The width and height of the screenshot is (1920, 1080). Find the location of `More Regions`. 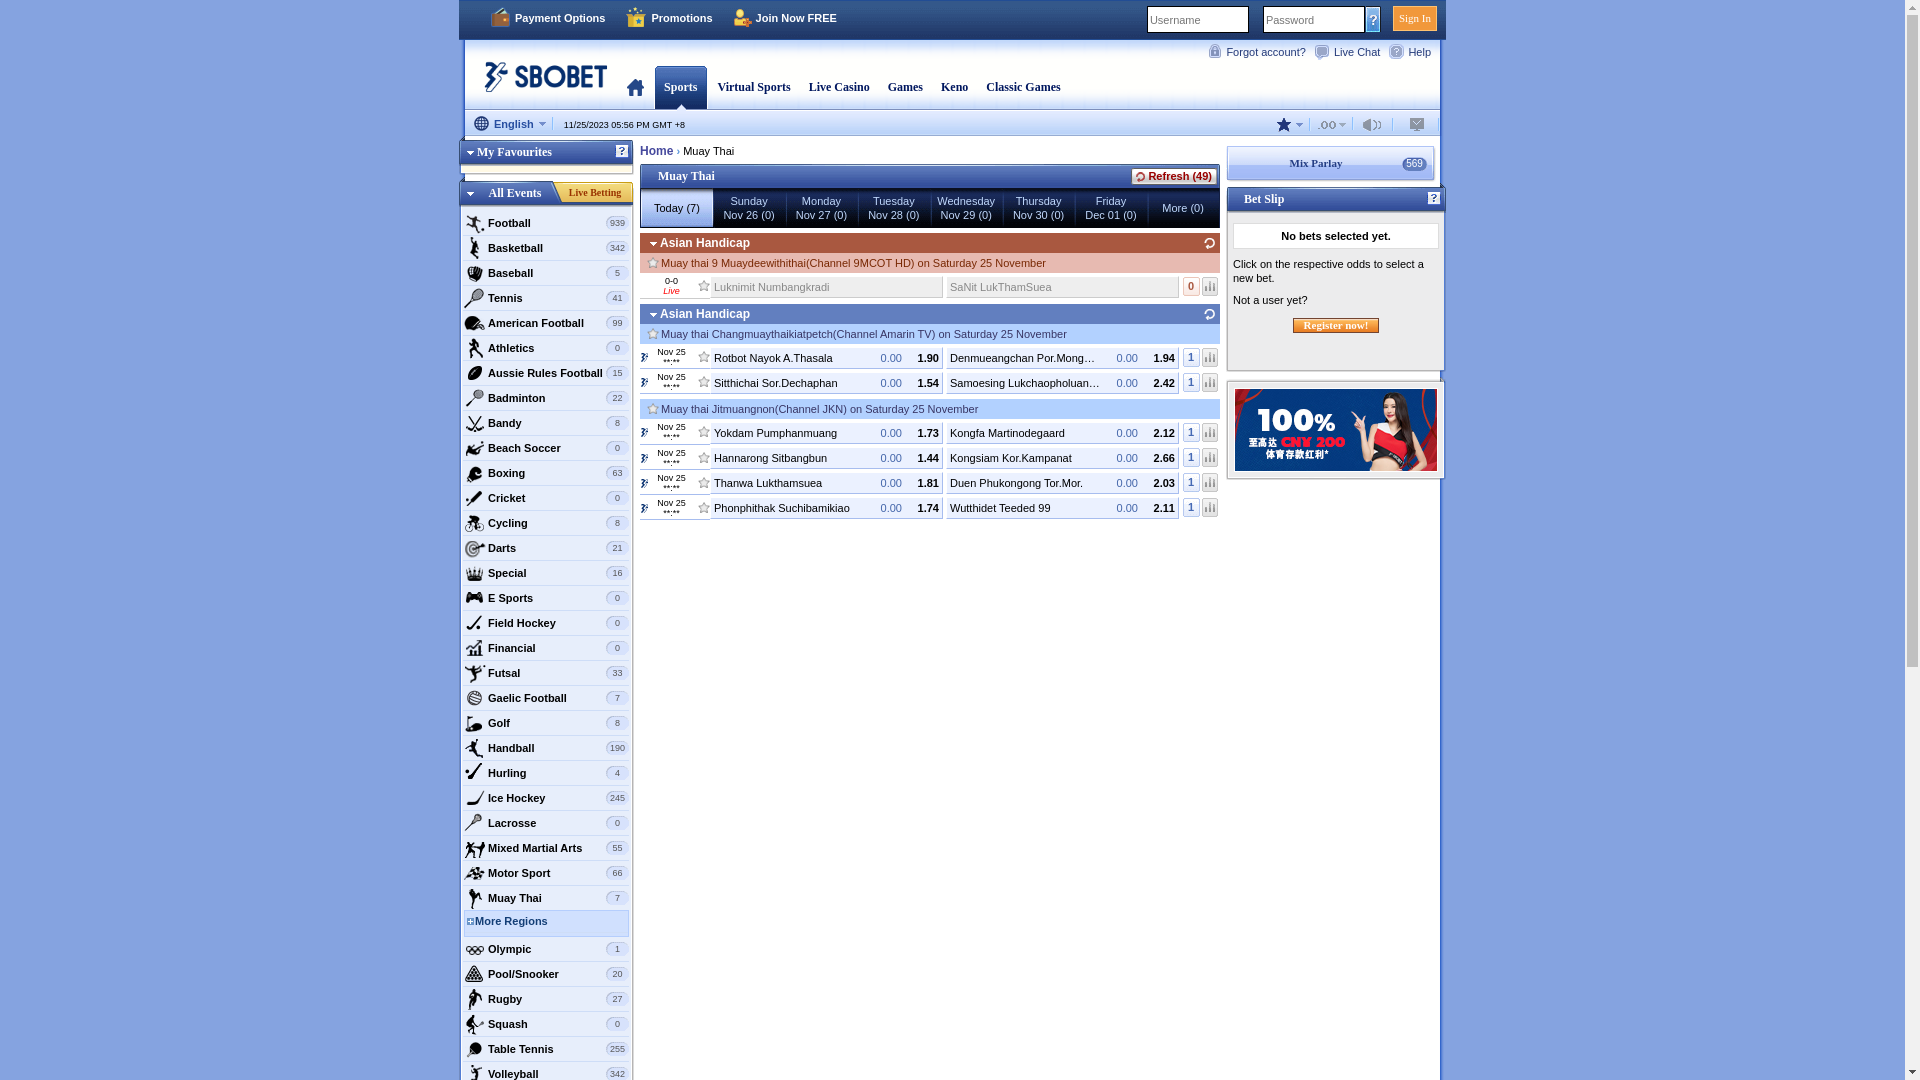

More Regions is located at coordinates (552, 923).